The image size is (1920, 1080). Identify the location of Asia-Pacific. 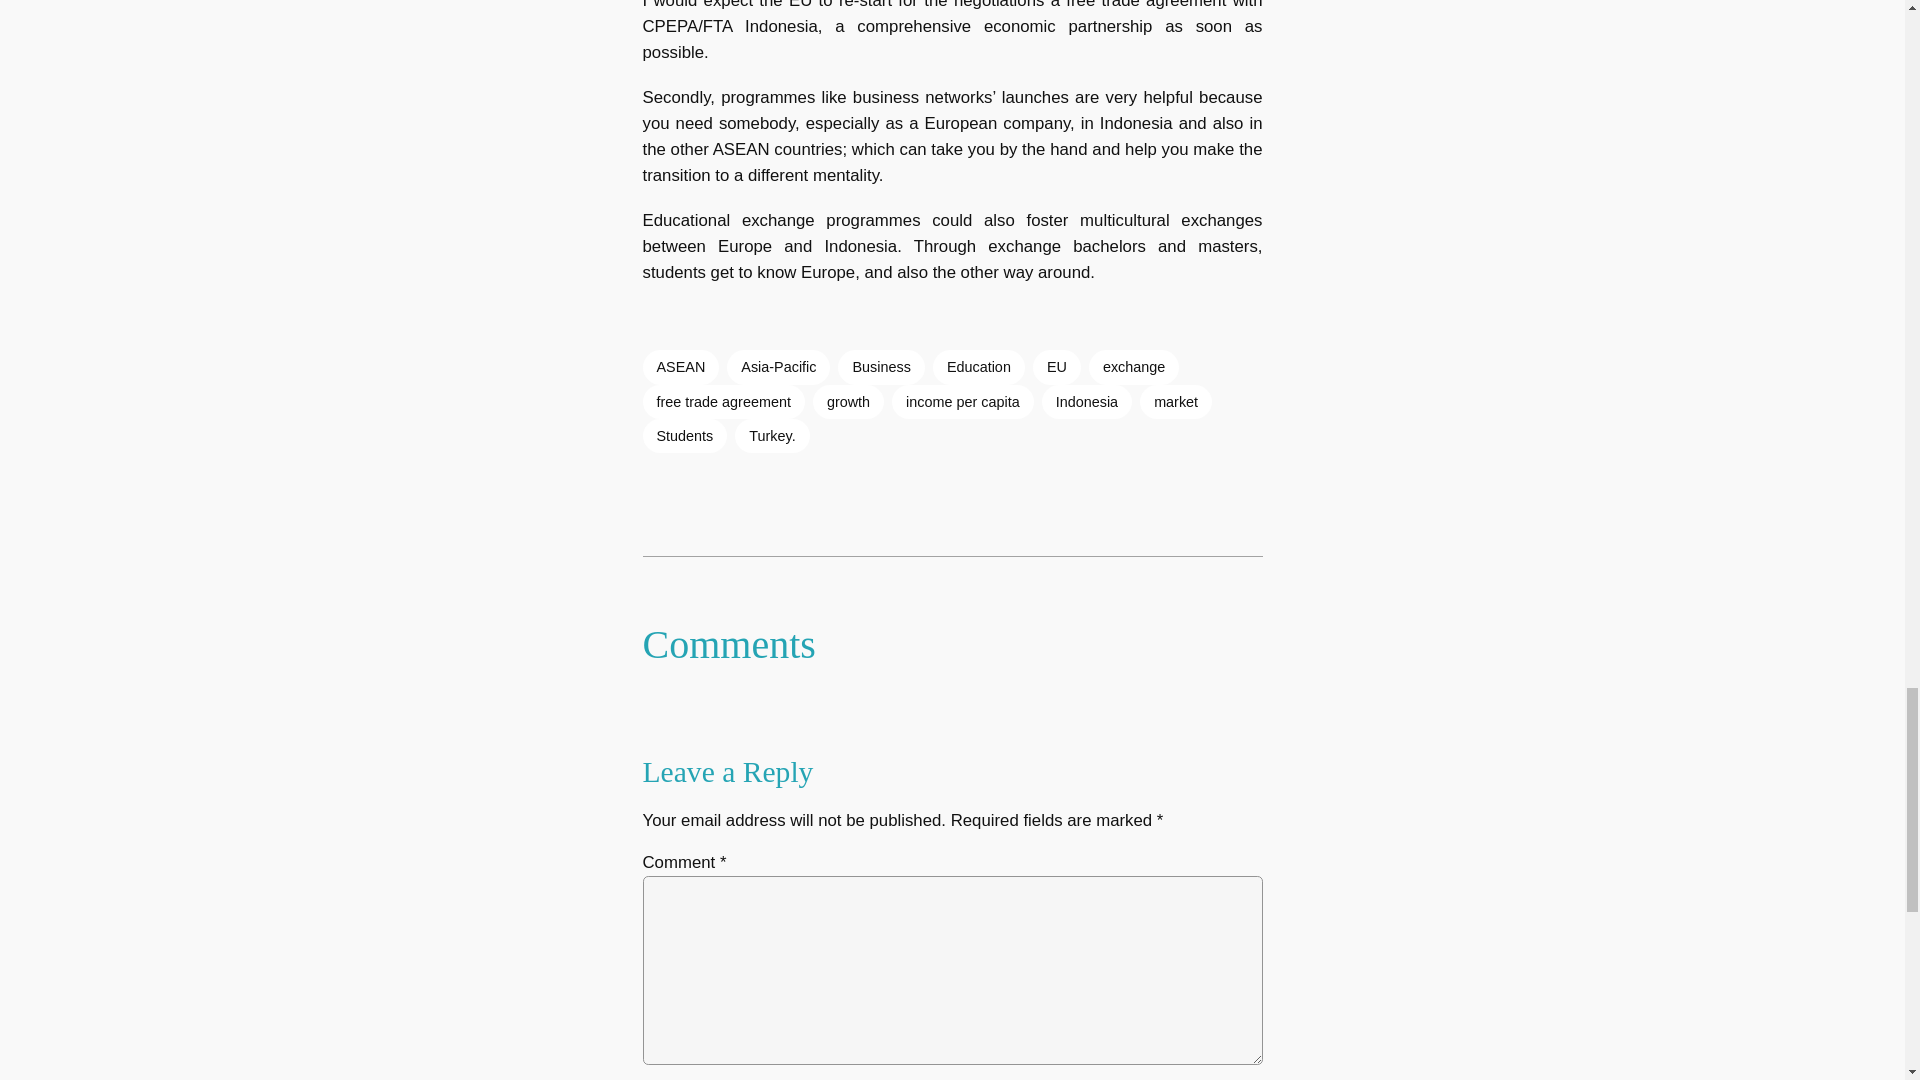
(778, 366).